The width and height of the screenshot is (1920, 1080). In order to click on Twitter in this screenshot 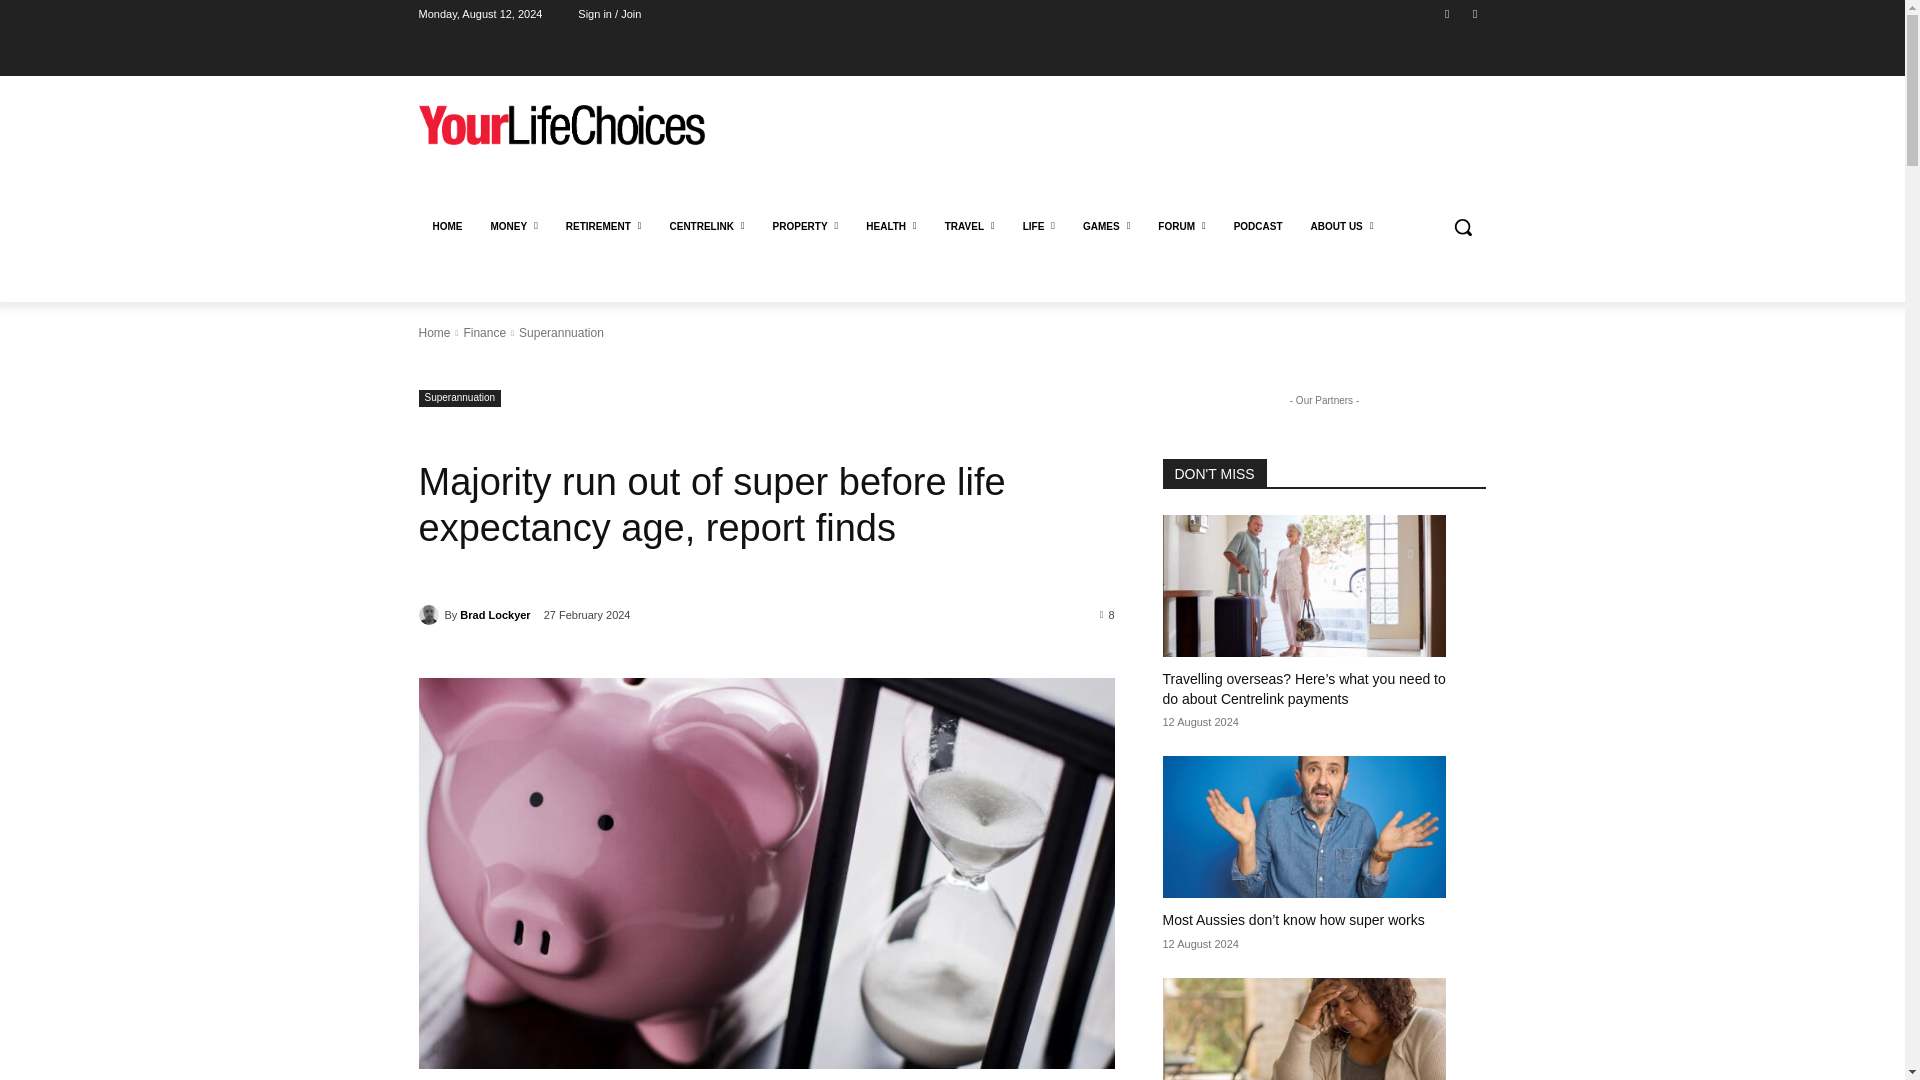, I will do `click(1474, 13)`.